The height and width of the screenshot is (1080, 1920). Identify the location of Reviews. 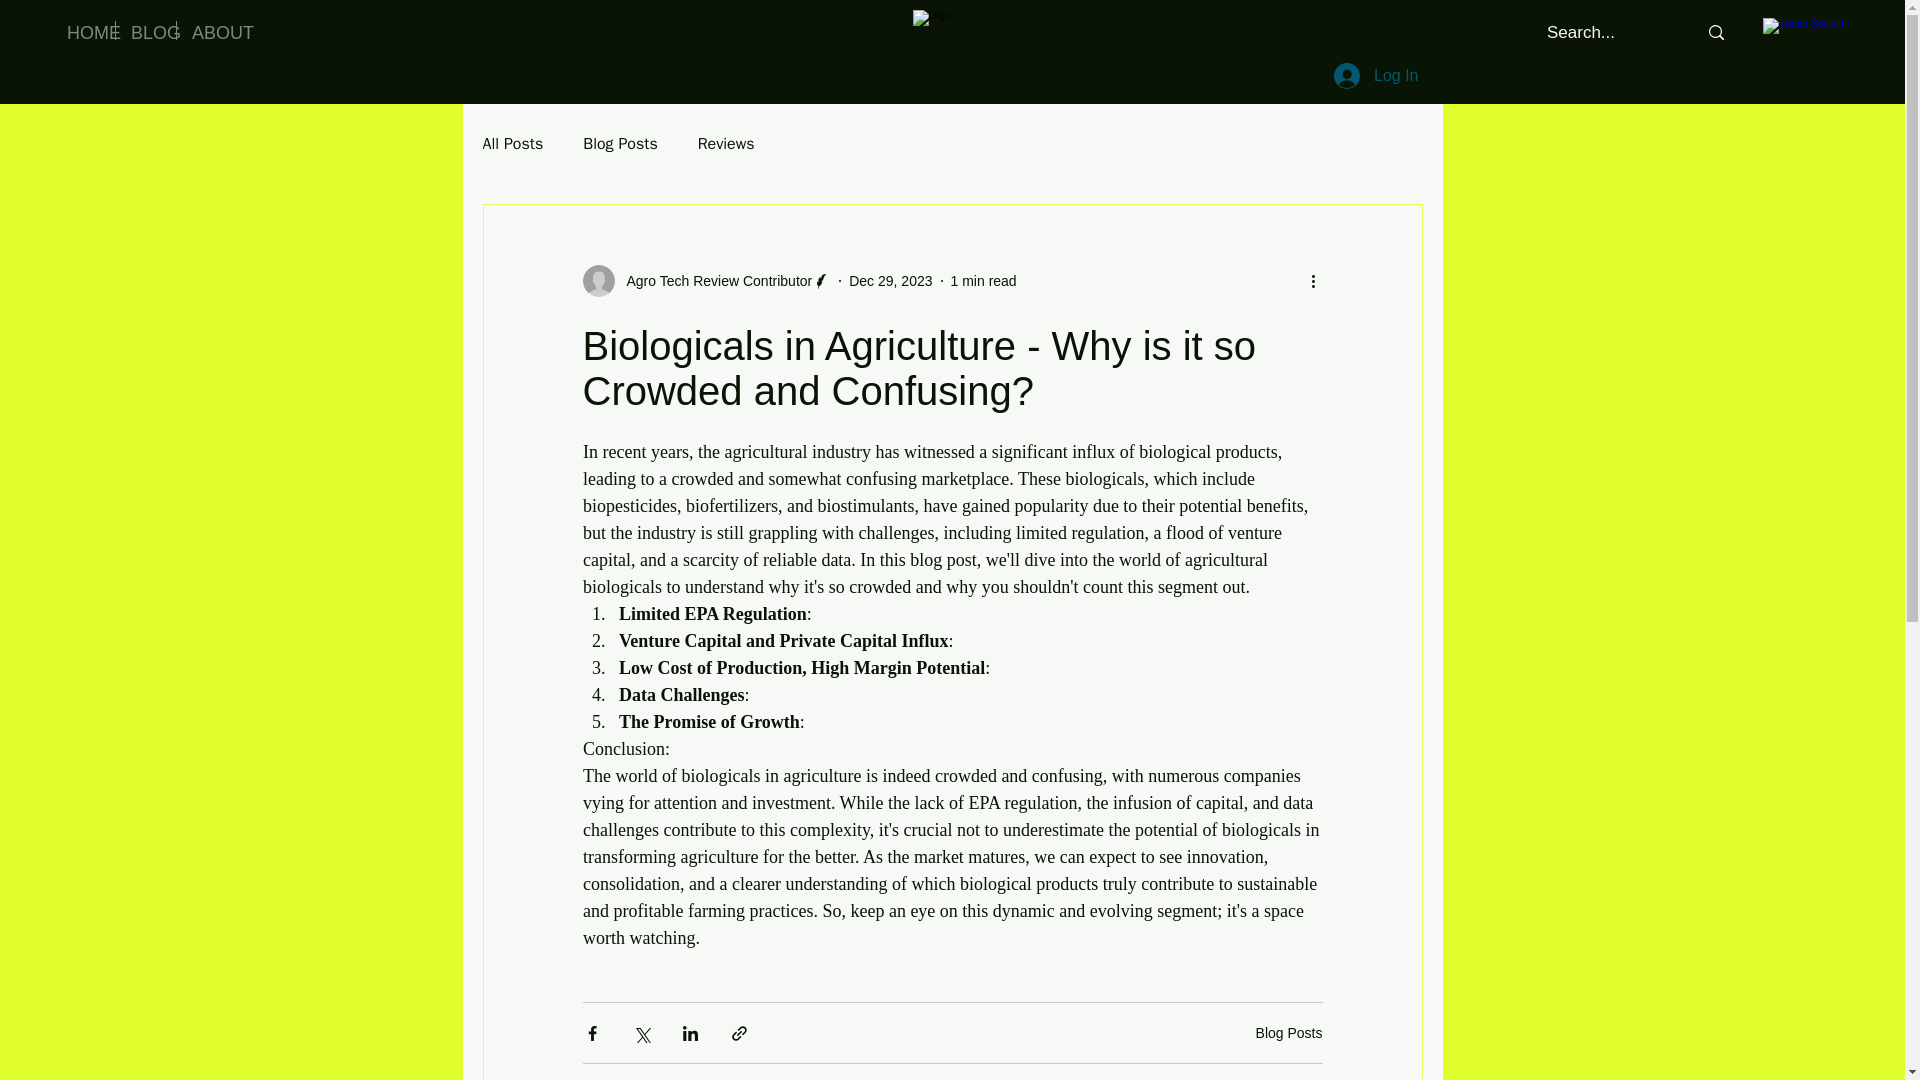
(726, 144).